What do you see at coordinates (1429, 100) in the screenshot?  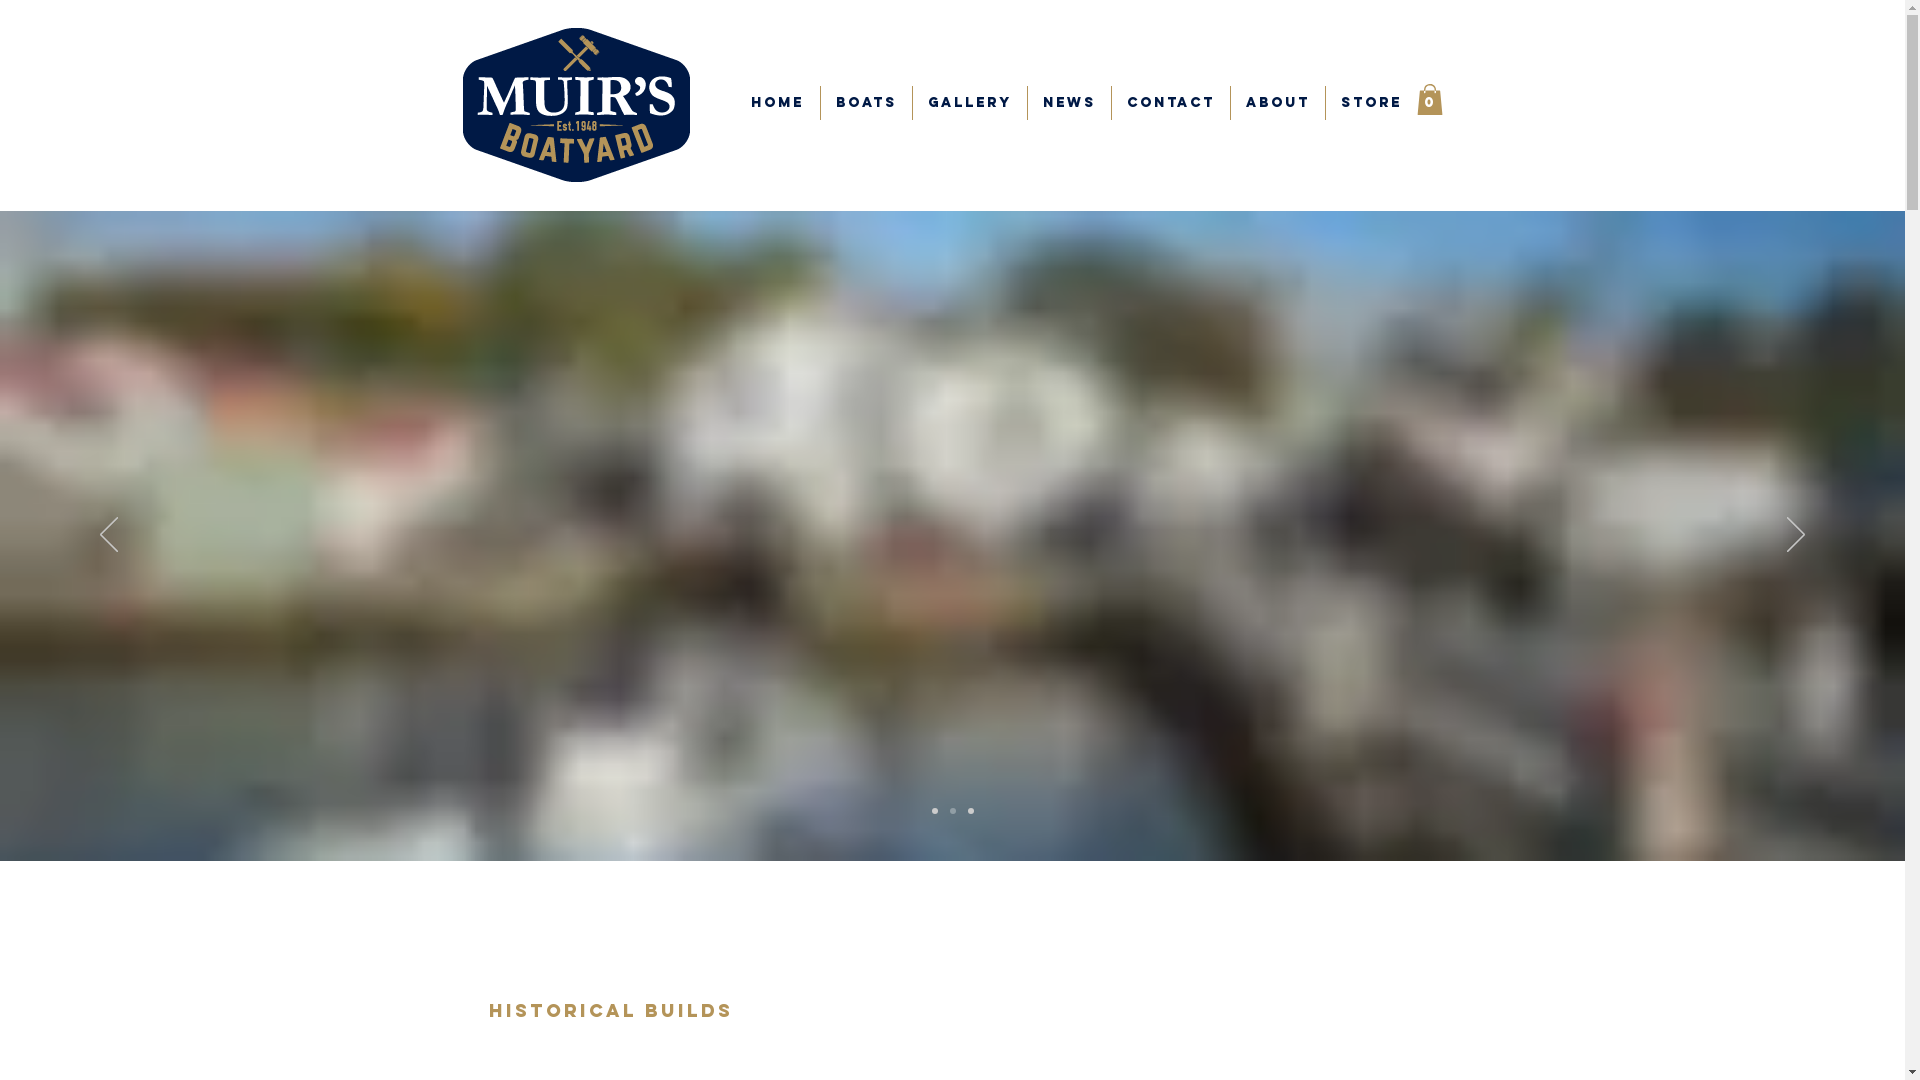 I see `0` at bounding box center [1429, 100].